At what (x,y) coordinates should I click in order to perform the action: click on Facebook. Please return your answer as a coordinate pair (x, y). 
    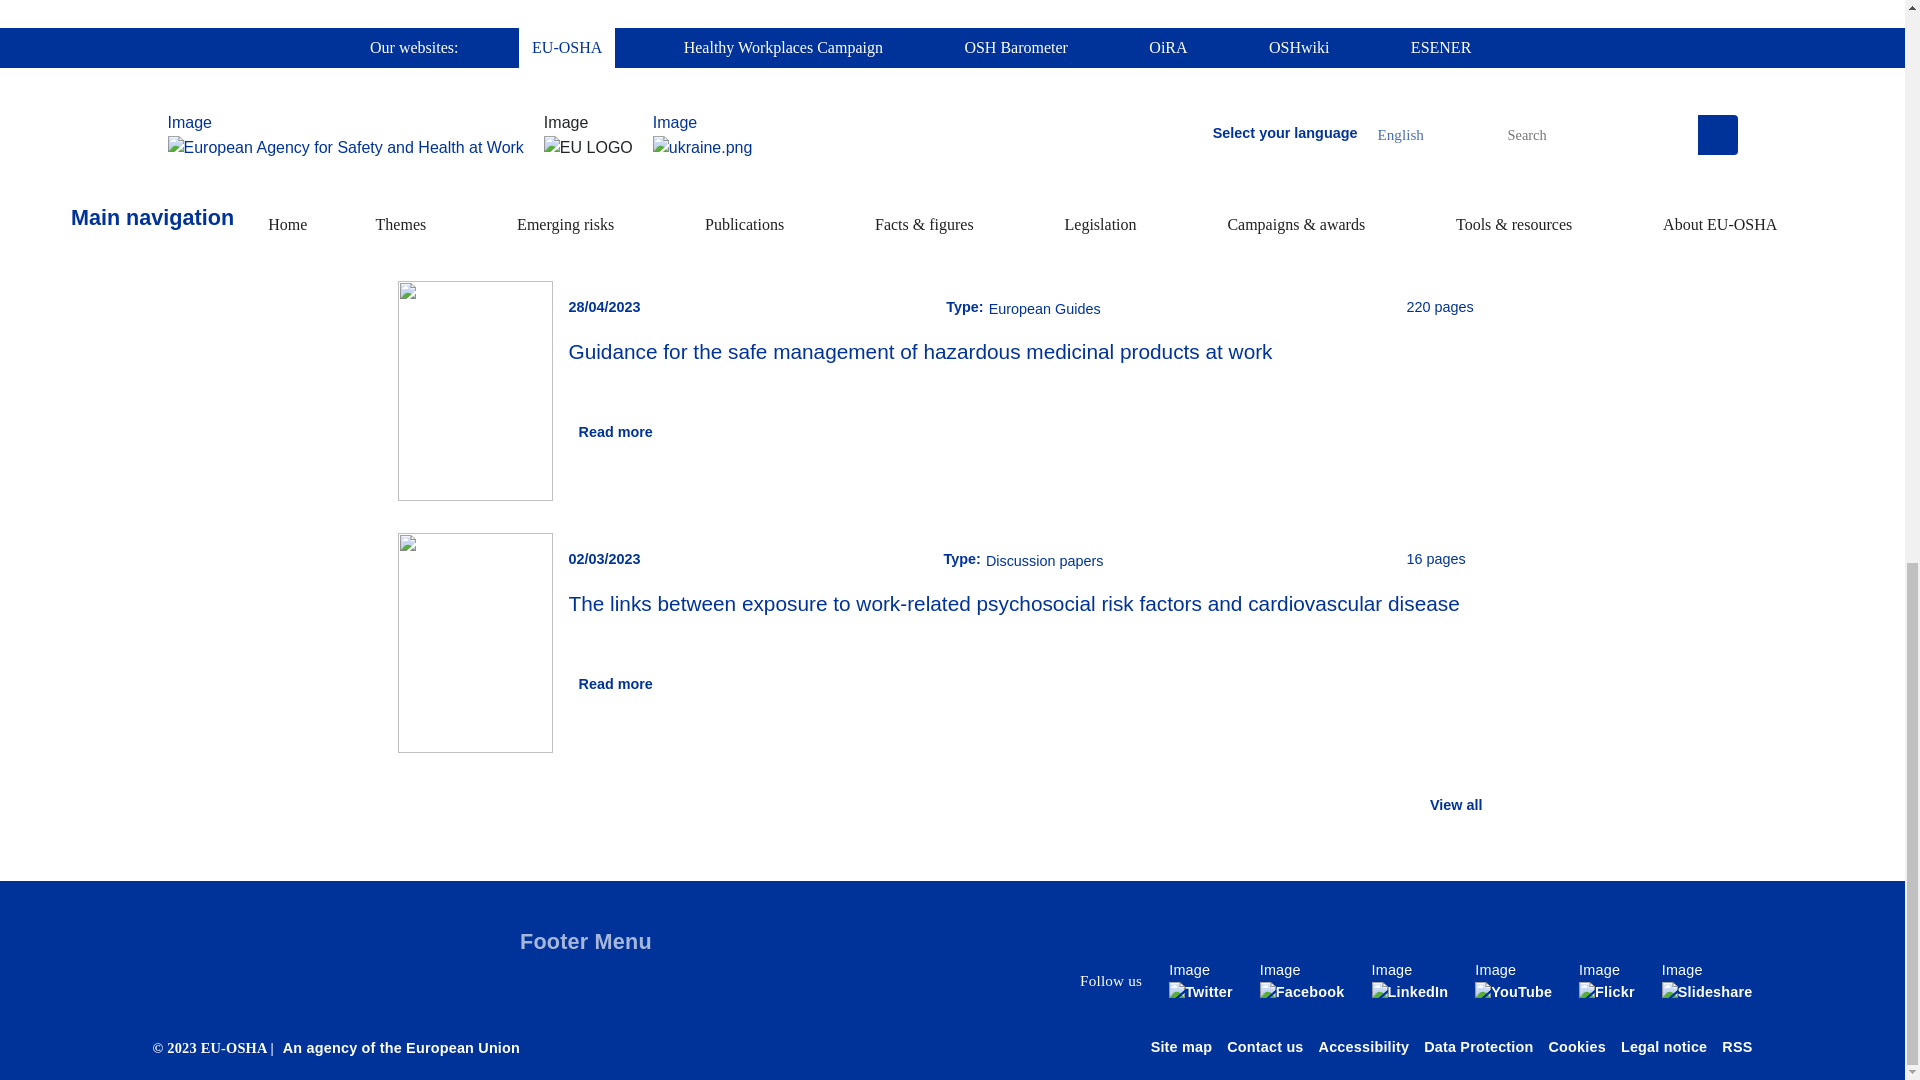
    Looking at the image, I should click on (1294, 981).